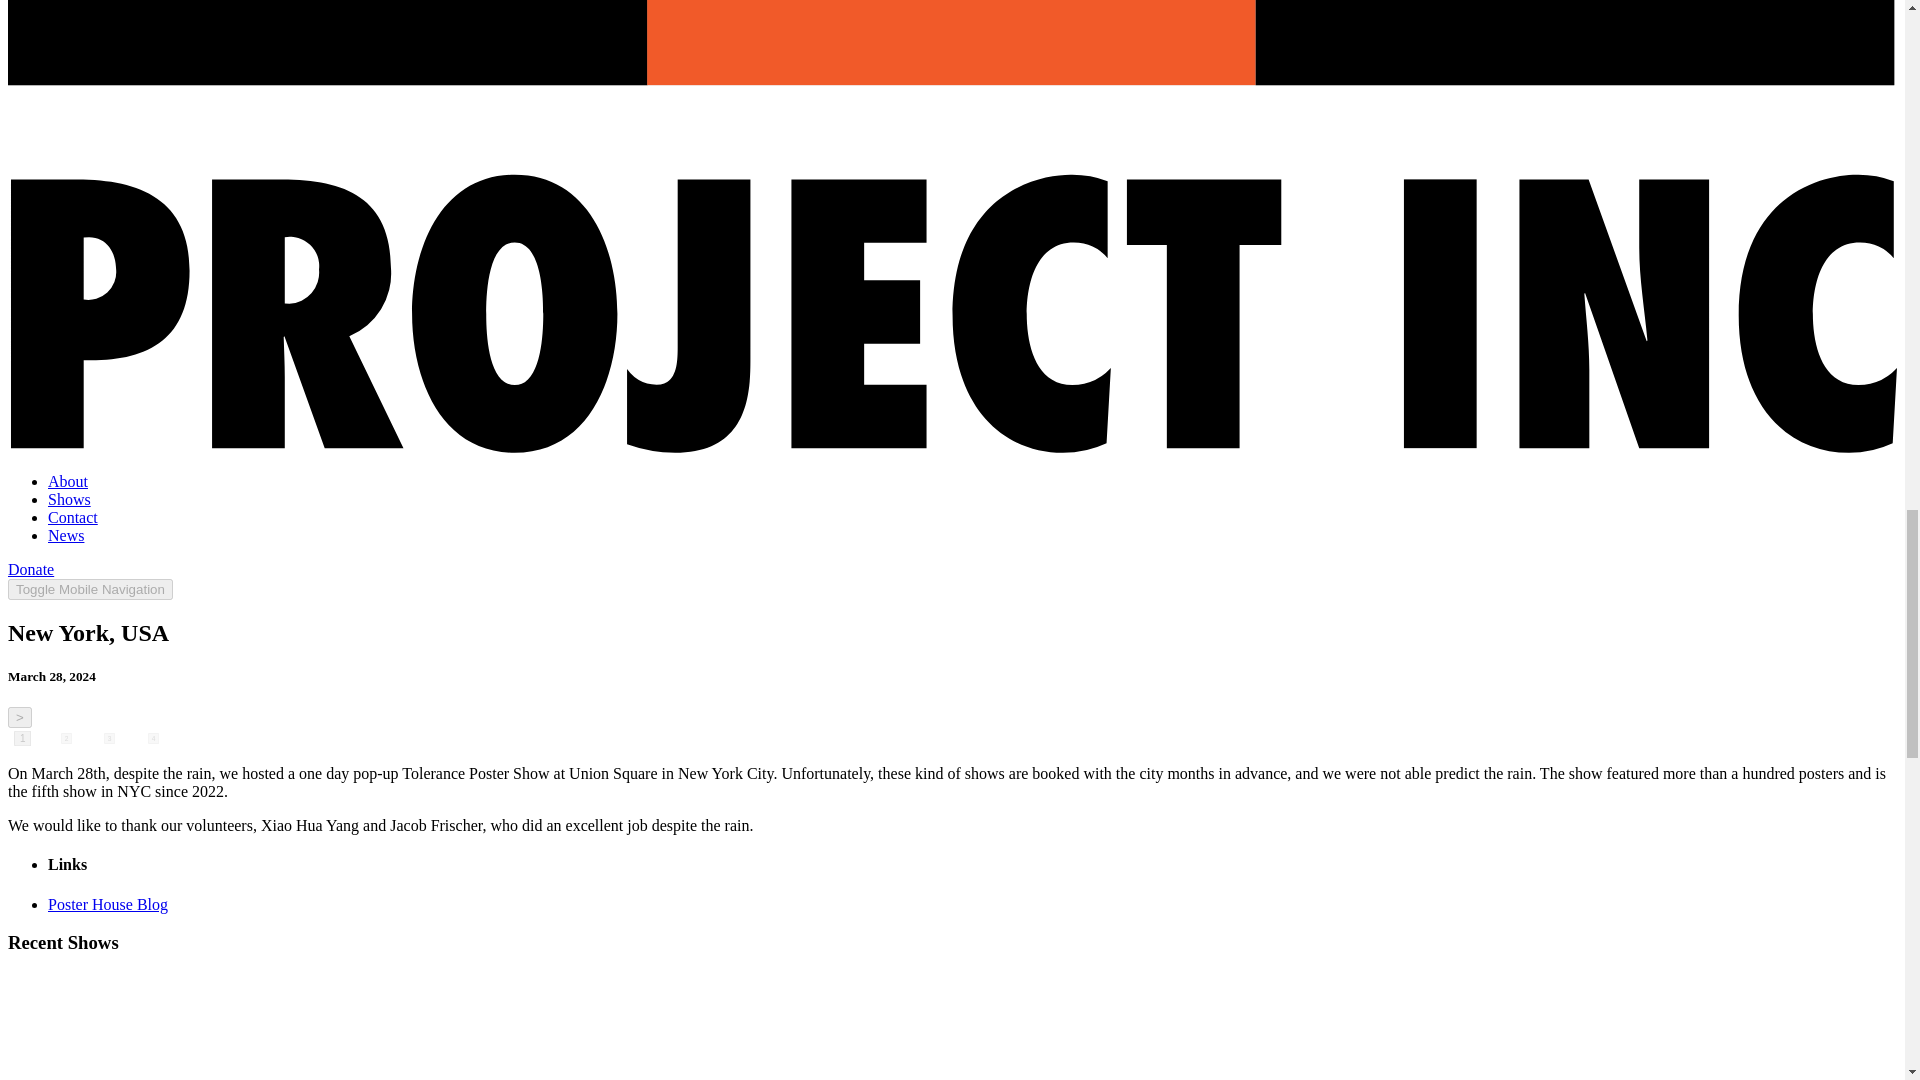 The height and width of the screenshot is (1080, 1920). What do you see at coordinates (24, 741) in the screenshot?
I see `1` at bounding box center [24, 741].